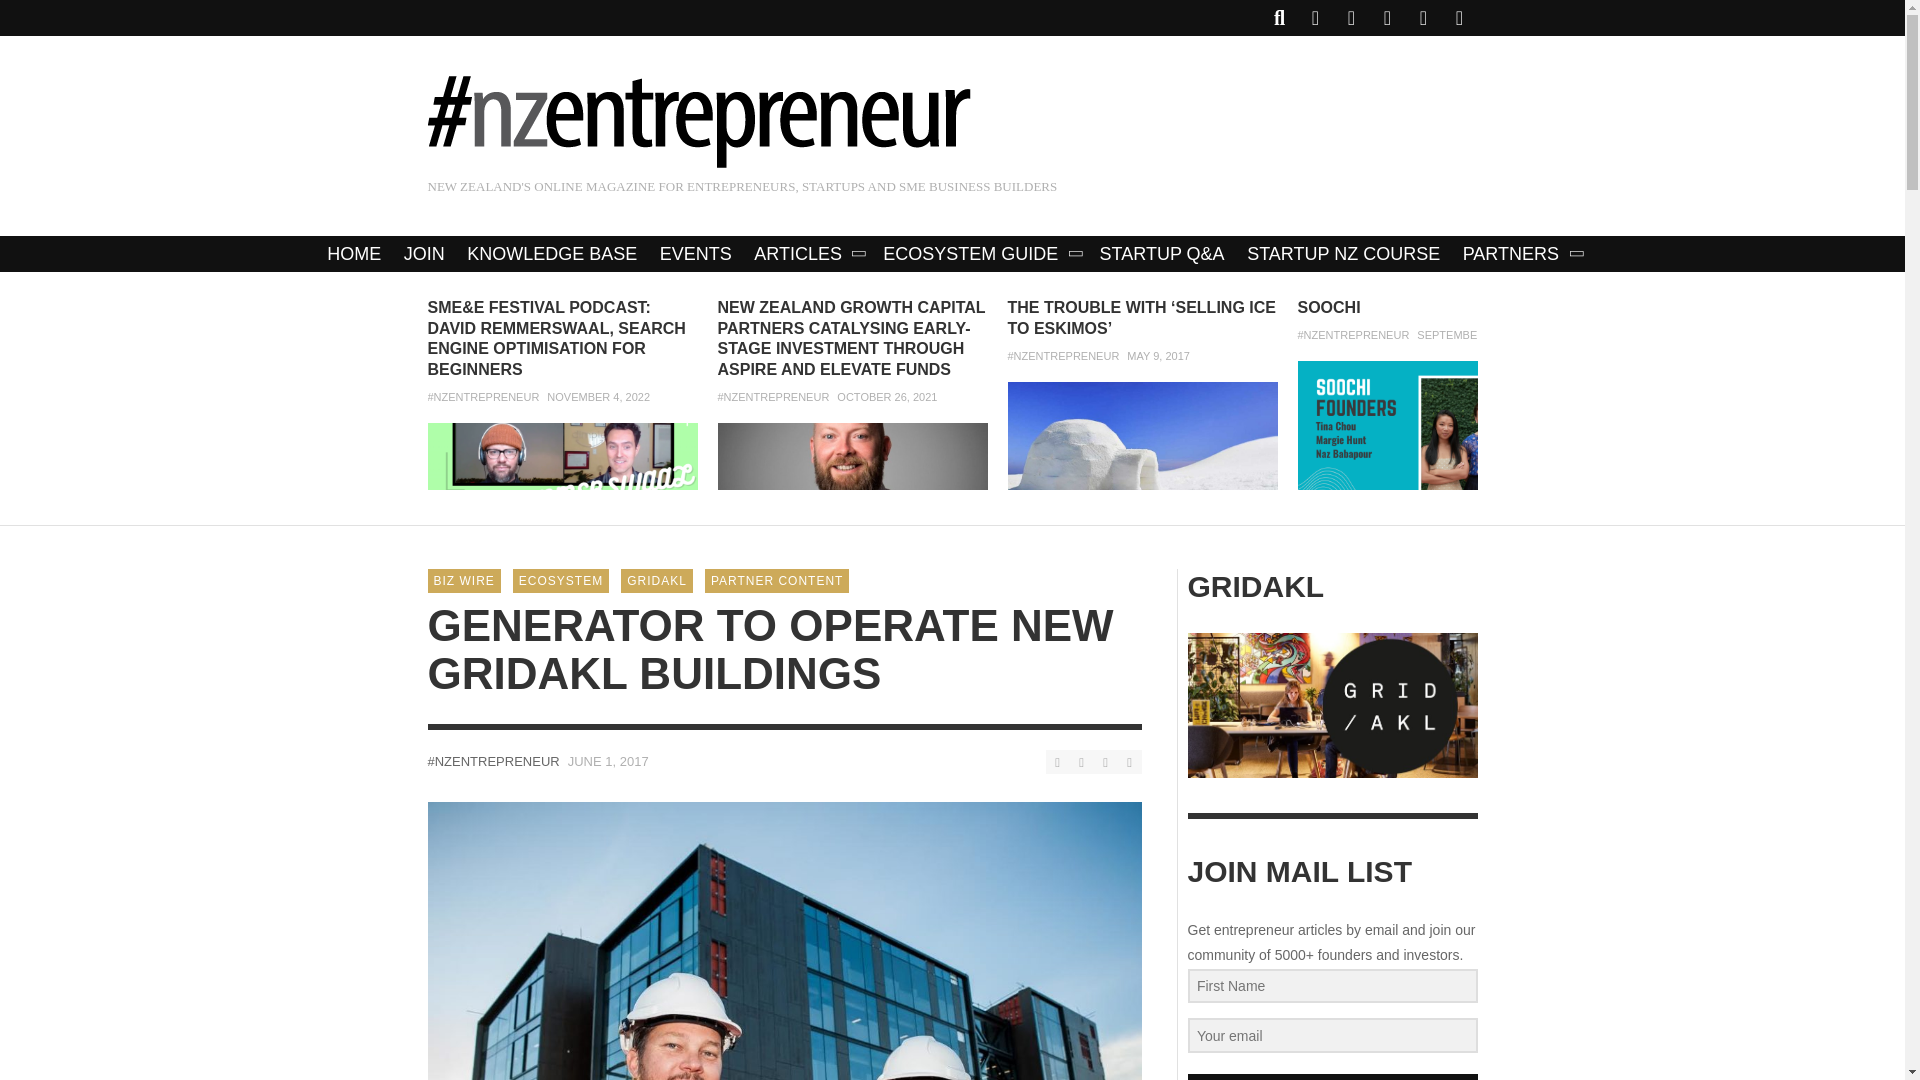 This screenshot has height=1080, width=1920. I want to click on PARTNERS, so click(1520, 254).